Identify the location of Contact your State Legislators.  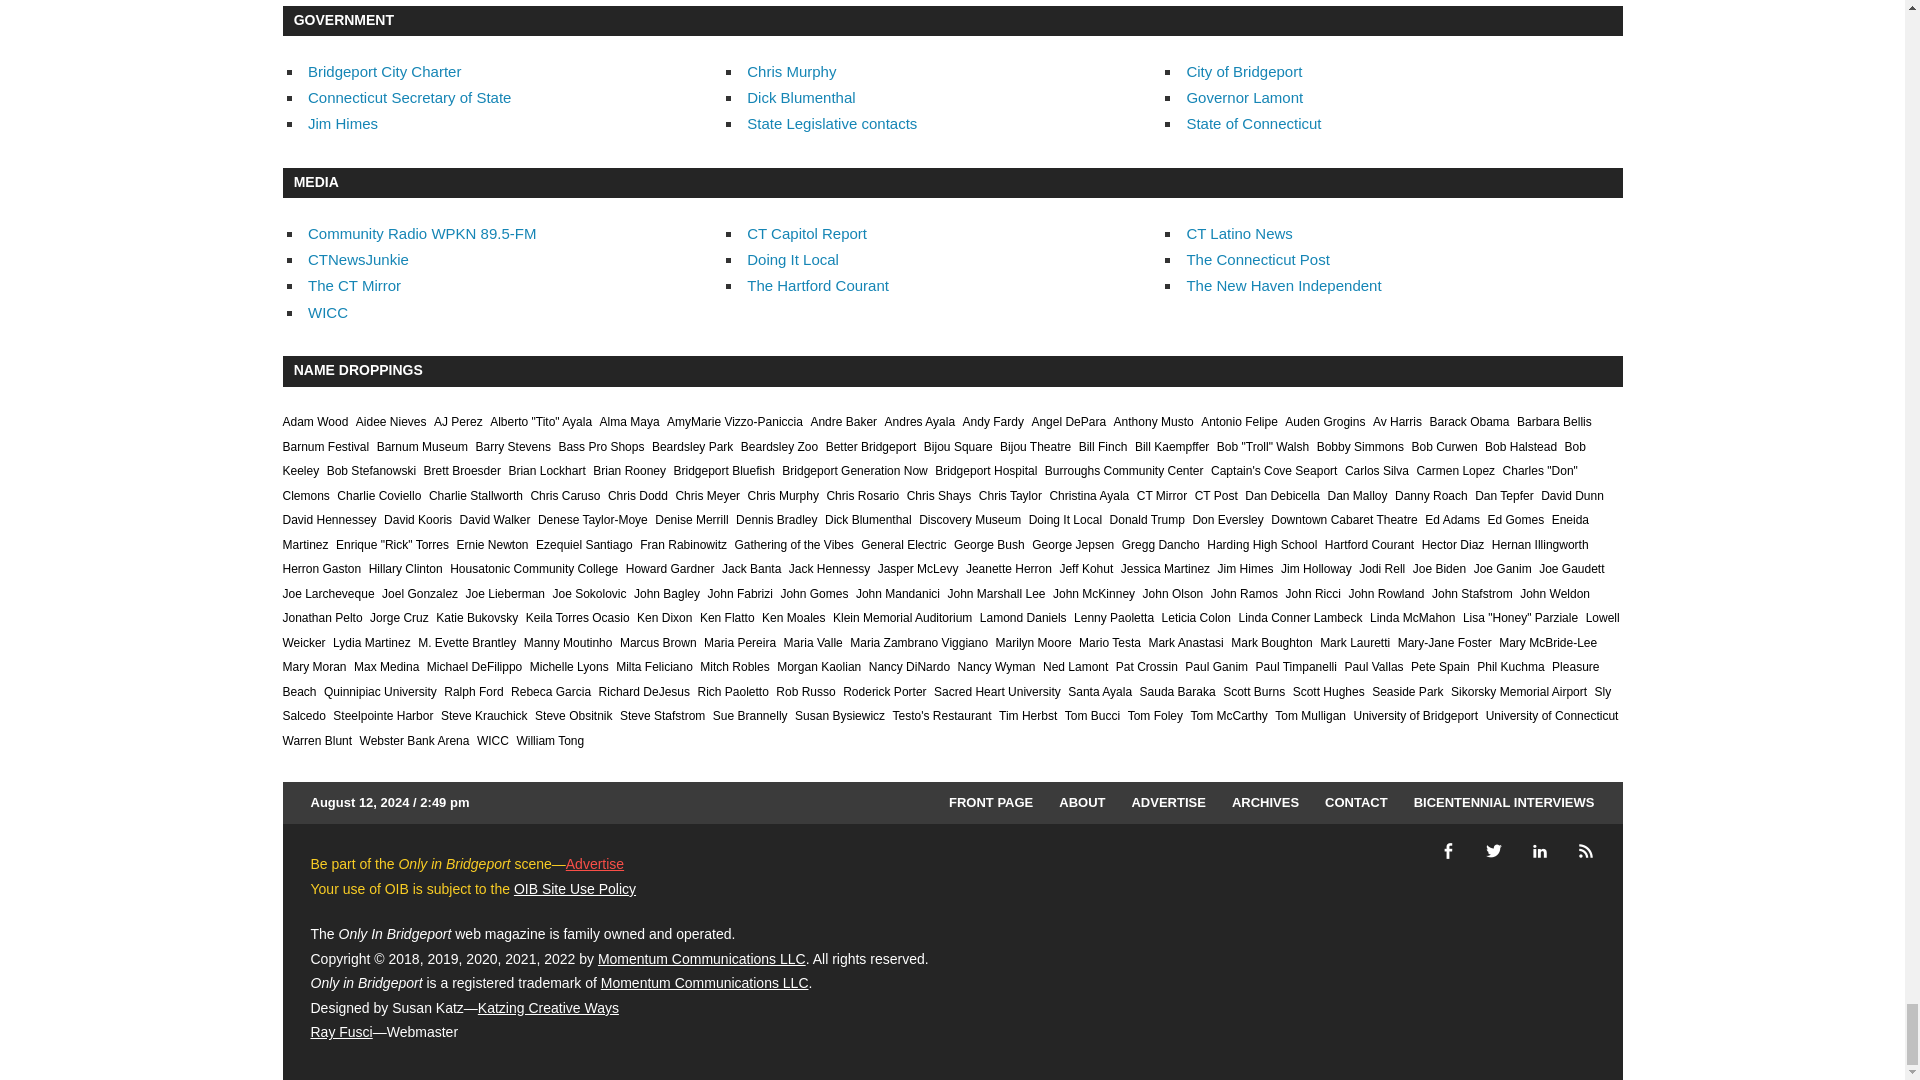
(832, 122).